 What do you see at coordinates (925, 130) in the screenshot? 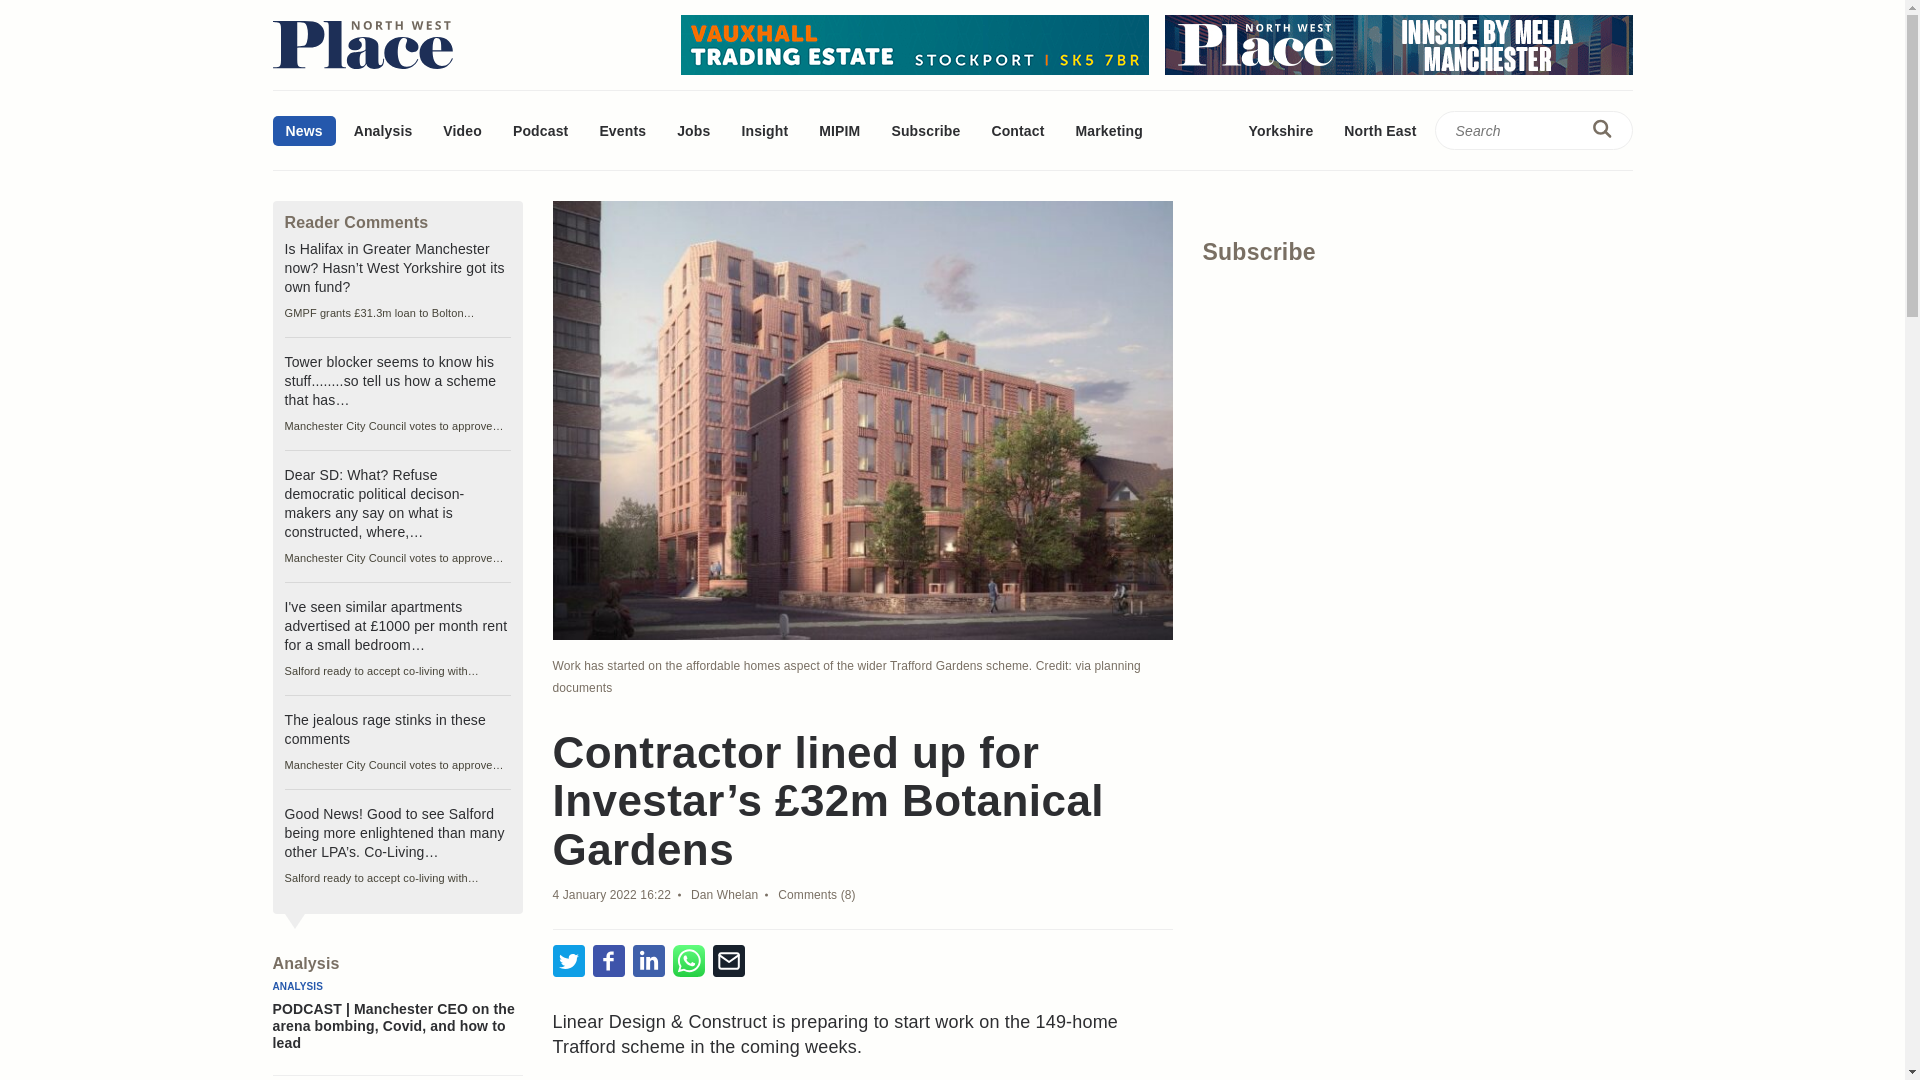
I see `Subscribe` at bounding box center [925, 130].